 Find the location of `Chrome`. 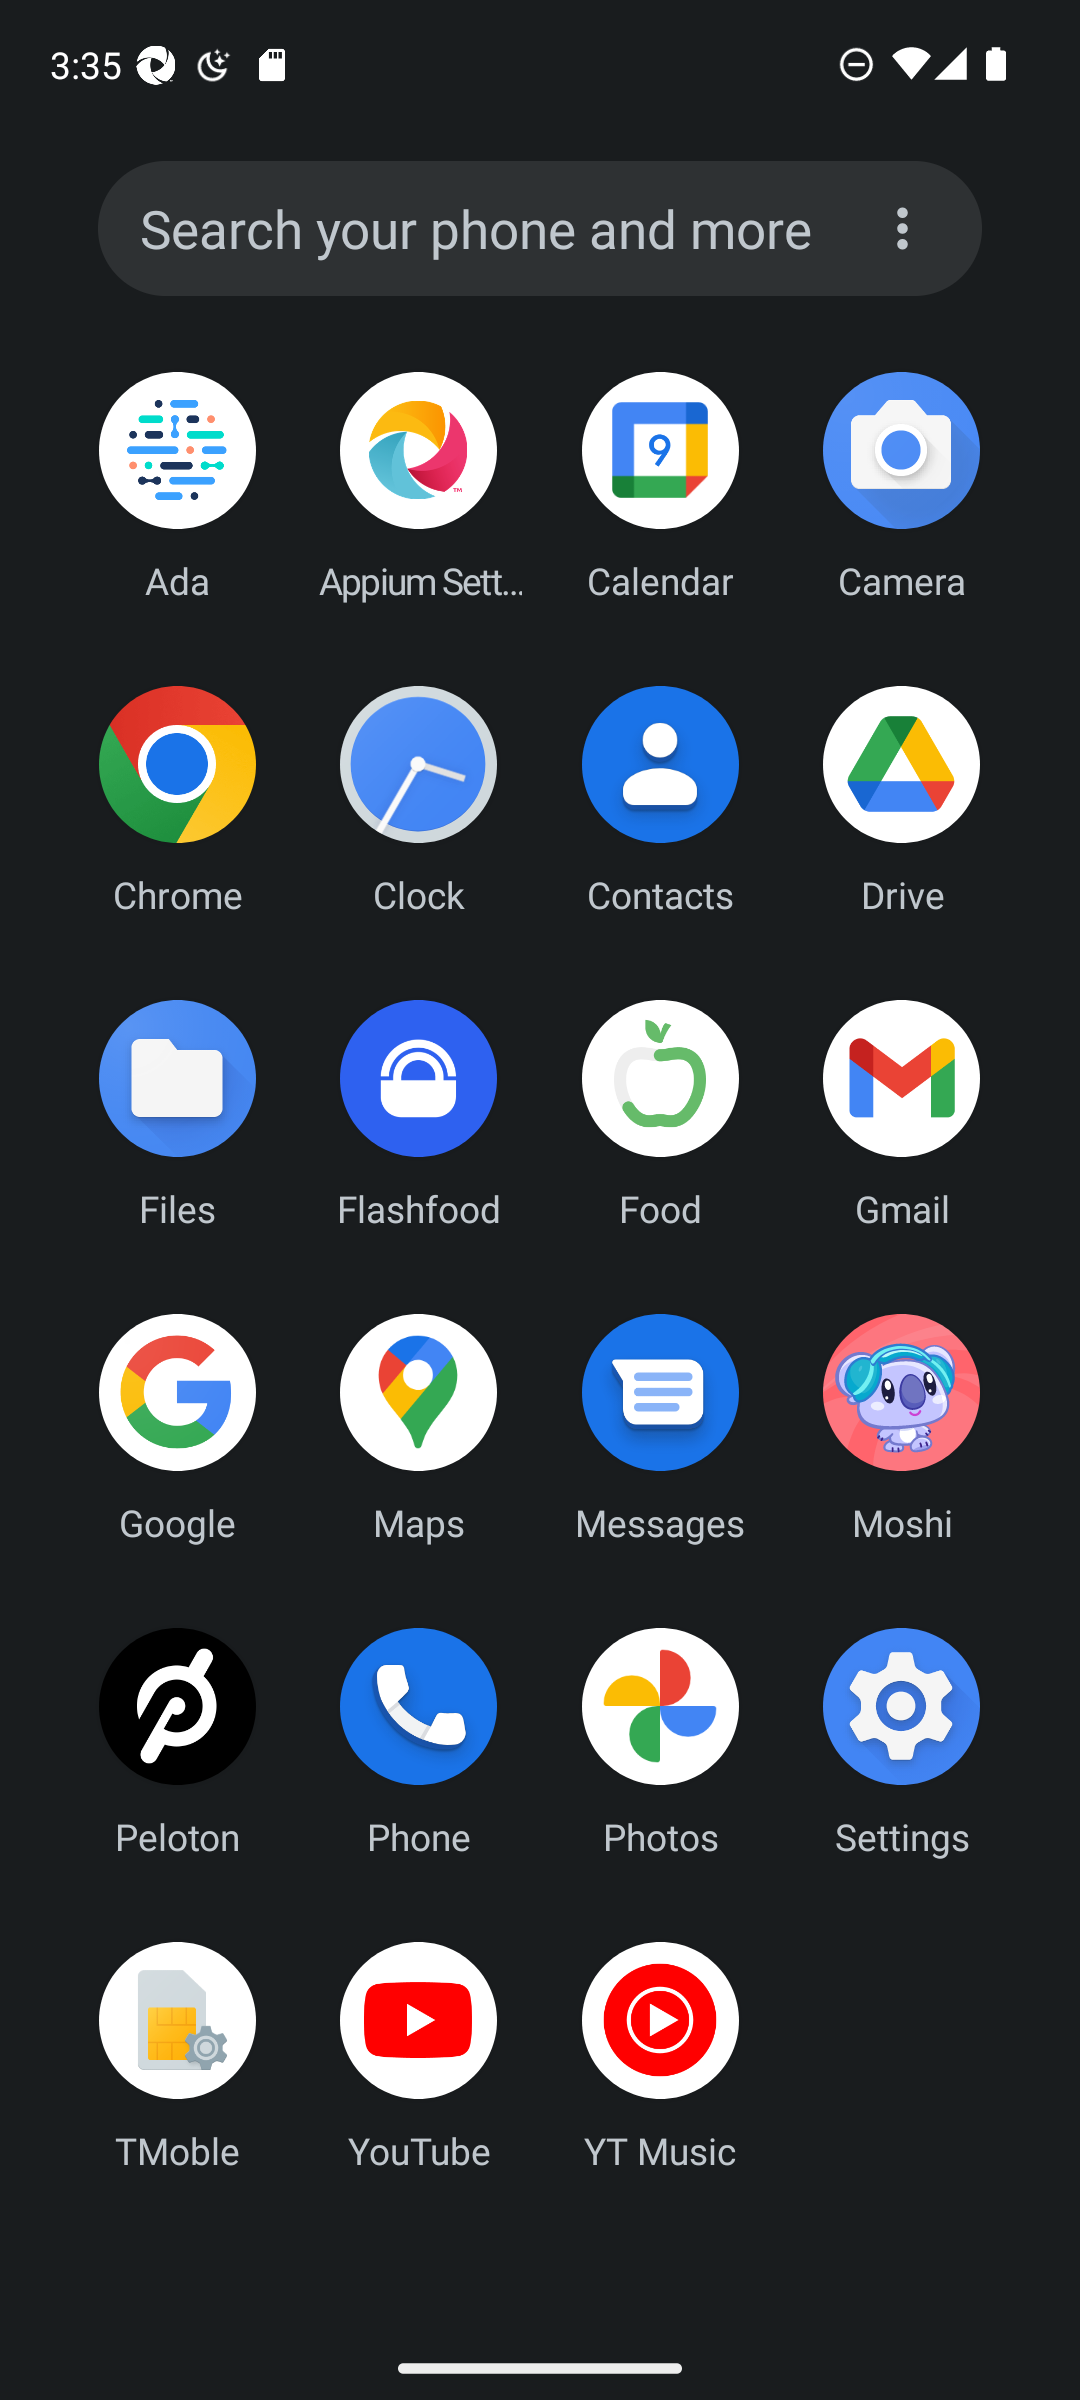

Chrome is located at coordinates (178, 799).